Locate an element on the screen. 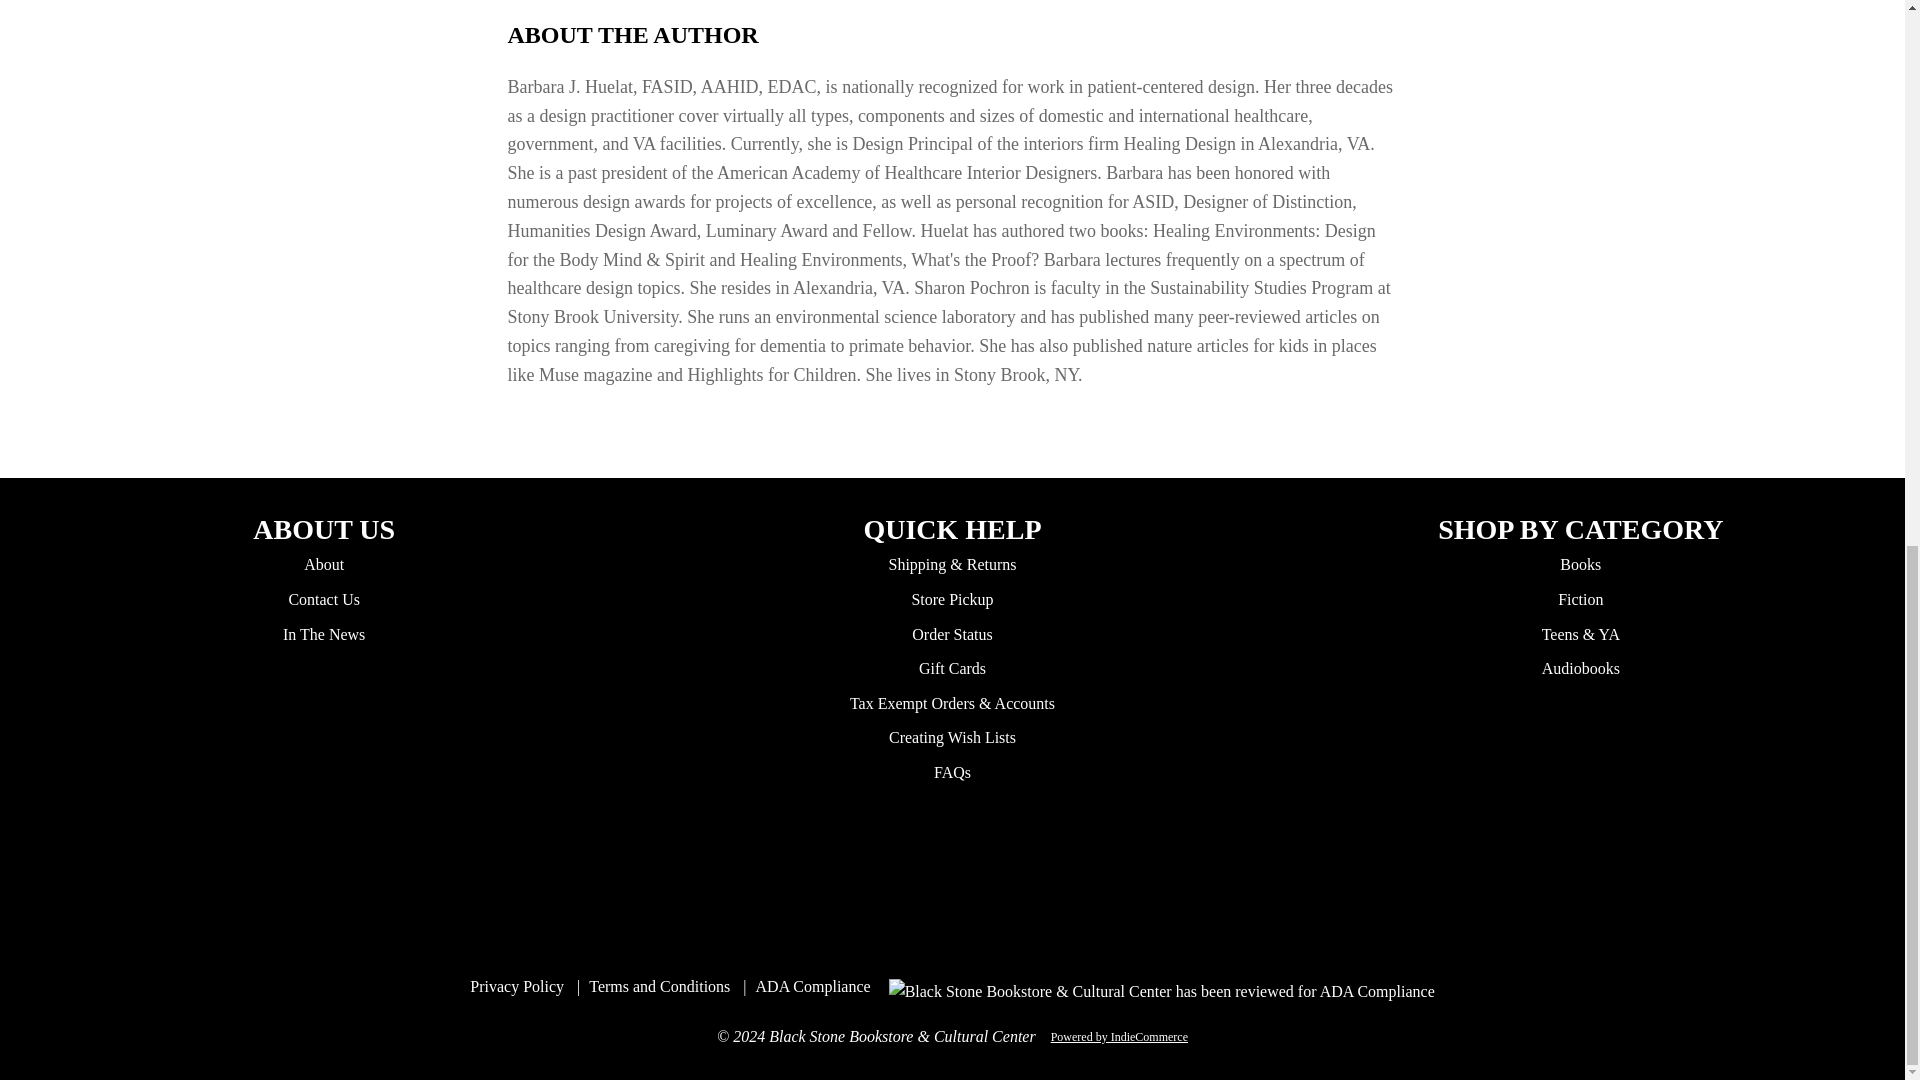 This screenshot has height=1080, width=1920. Powered by IndieCommerce is located at coordinates (1119, 1037).